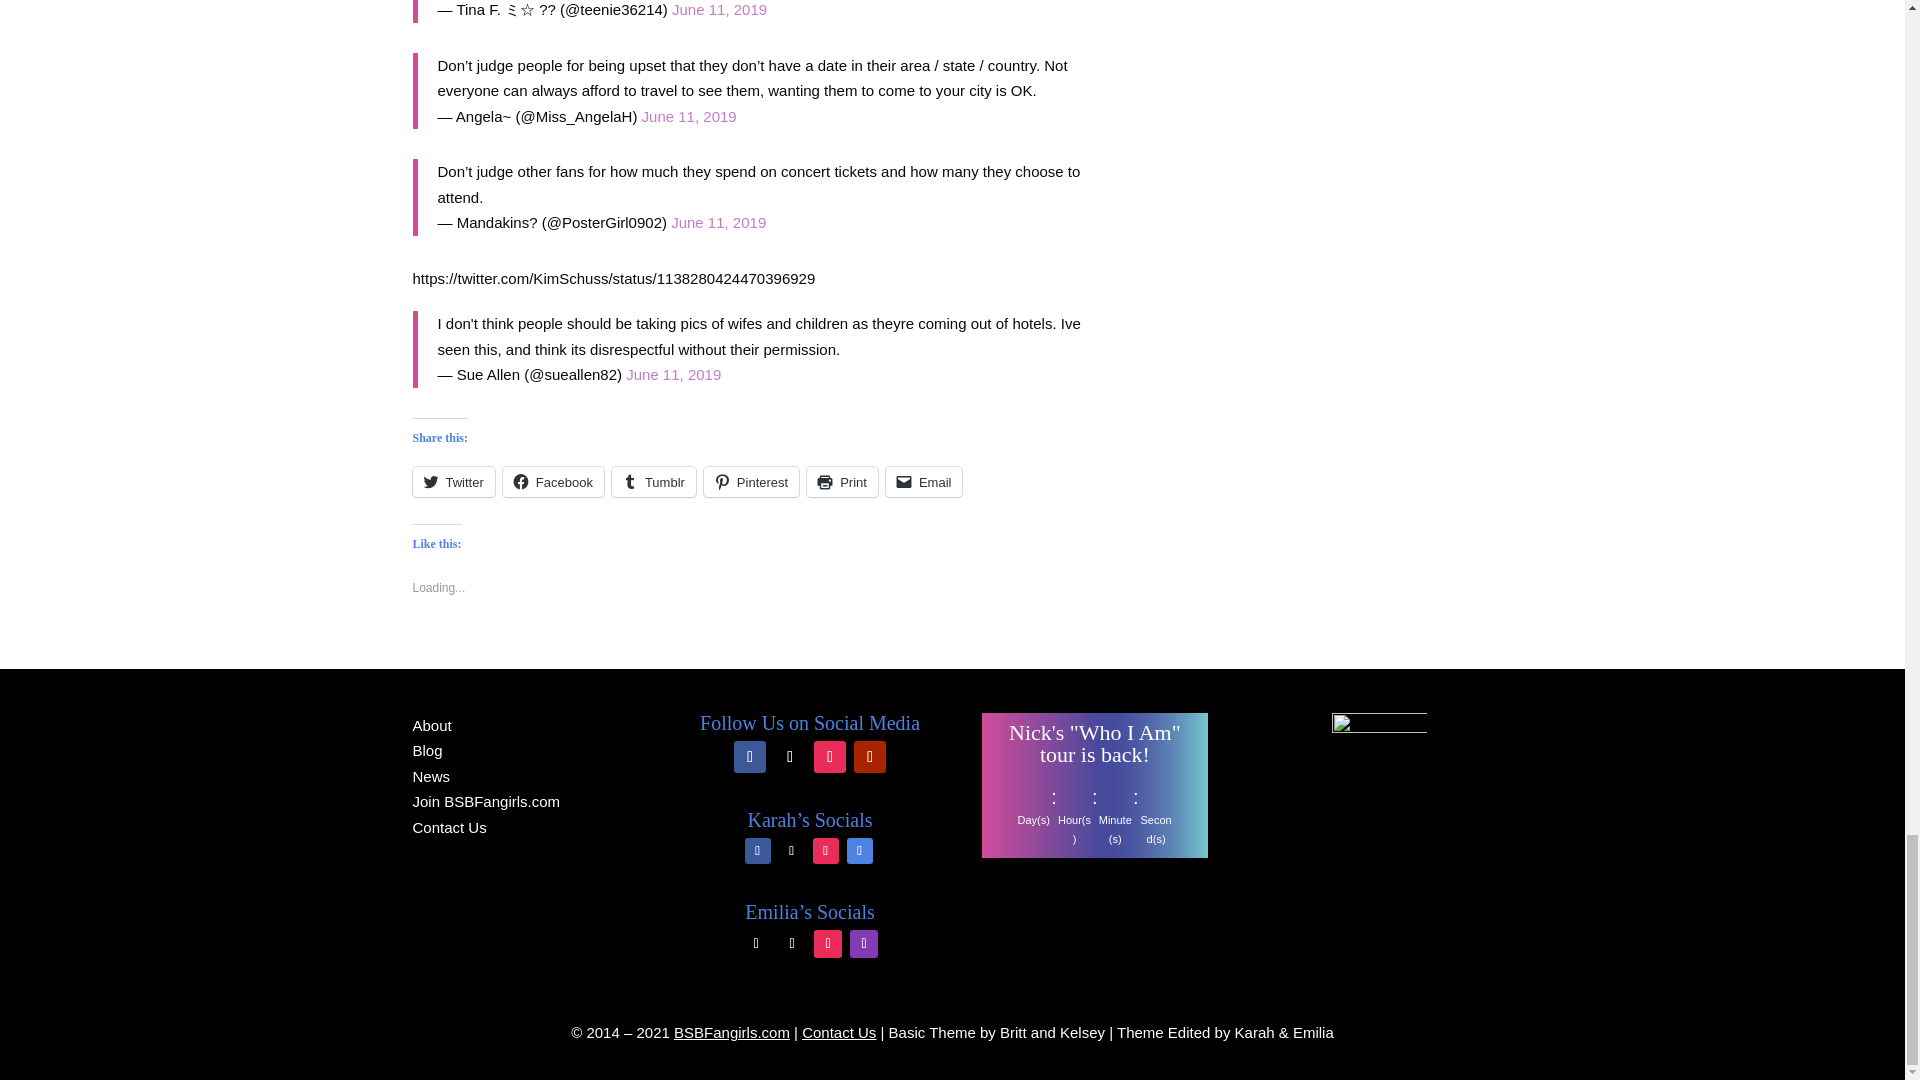 Image resolution: width=1920 pixels, height=1080 pixels. I want to click on Follow on Facebook, so click(758, 851).